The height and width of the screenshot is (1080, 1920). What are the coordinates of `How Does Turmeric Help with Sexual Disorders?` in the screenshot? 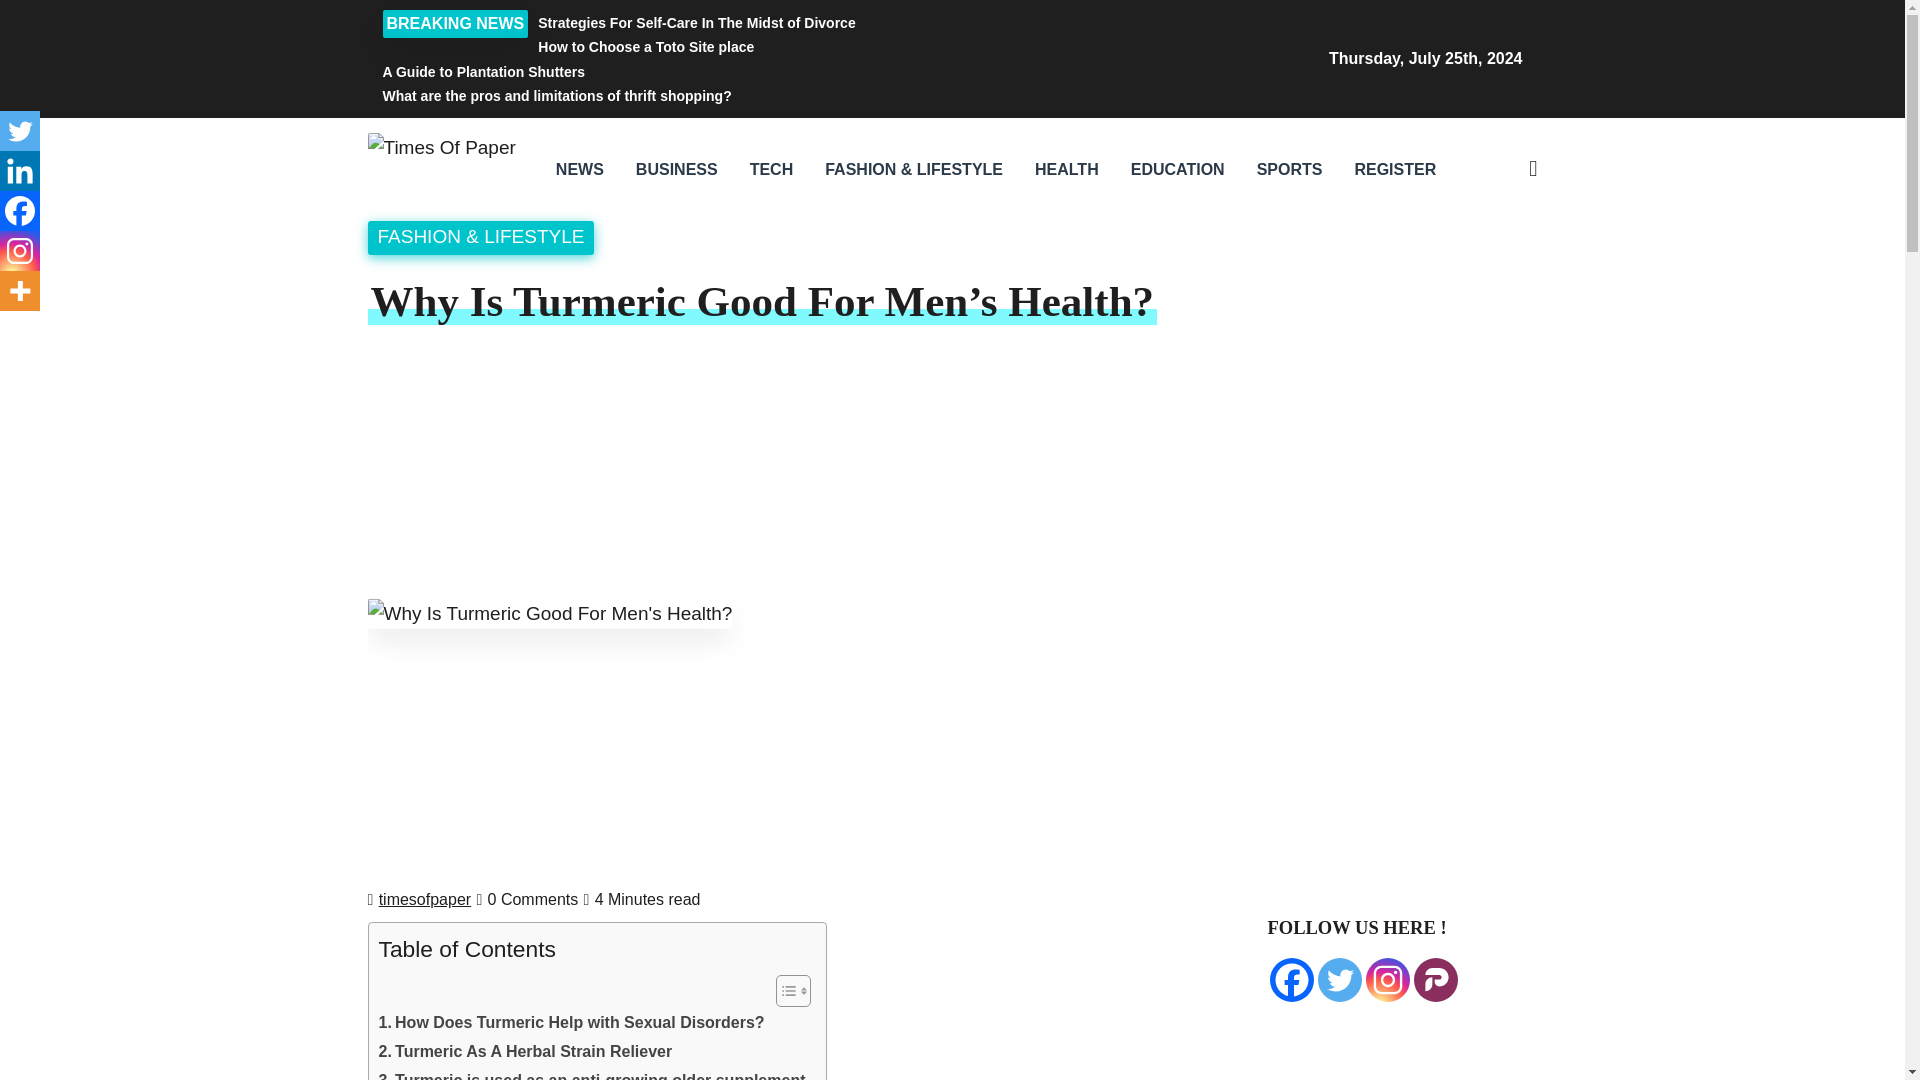 It's located at (571, 1022).